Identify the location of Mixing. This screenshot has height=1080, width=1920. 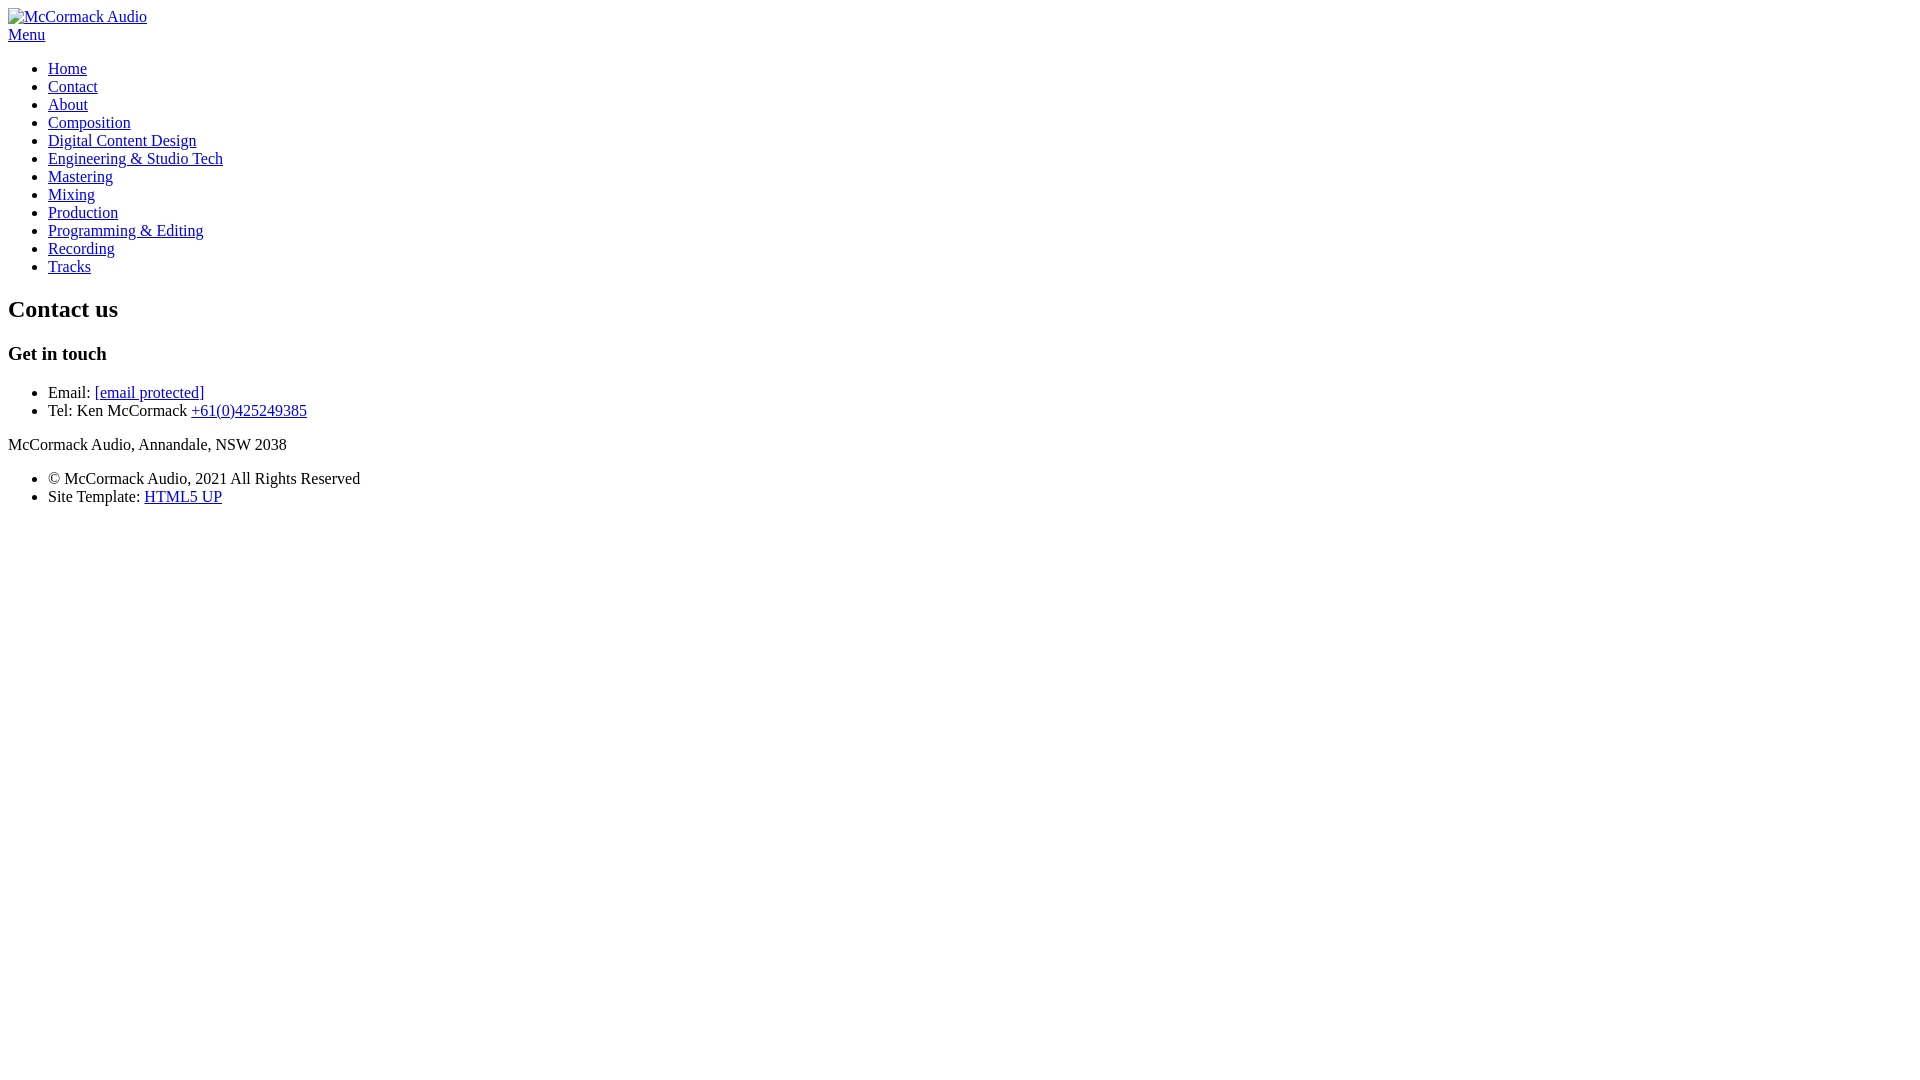
(72, 194).